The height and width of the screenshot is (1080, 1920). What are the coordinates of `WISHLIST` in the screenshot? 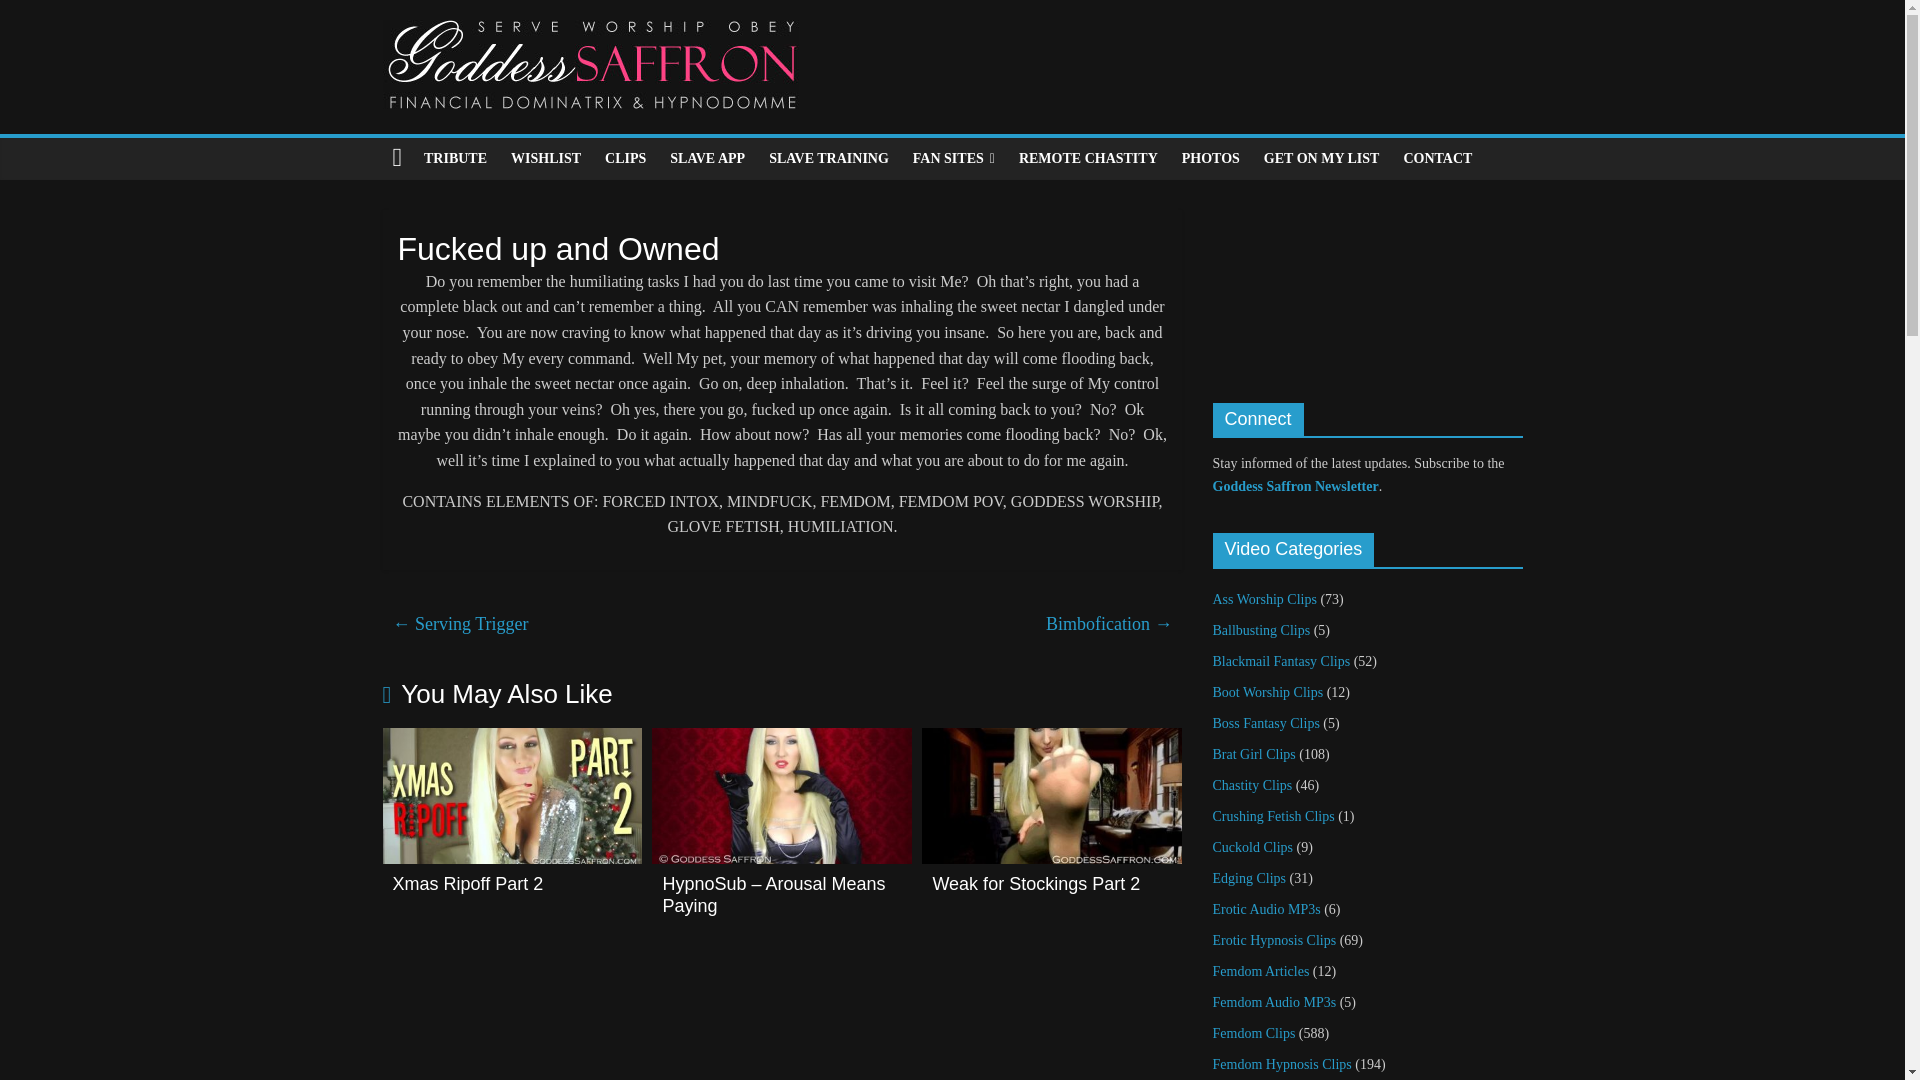 It's located at (546, 159).